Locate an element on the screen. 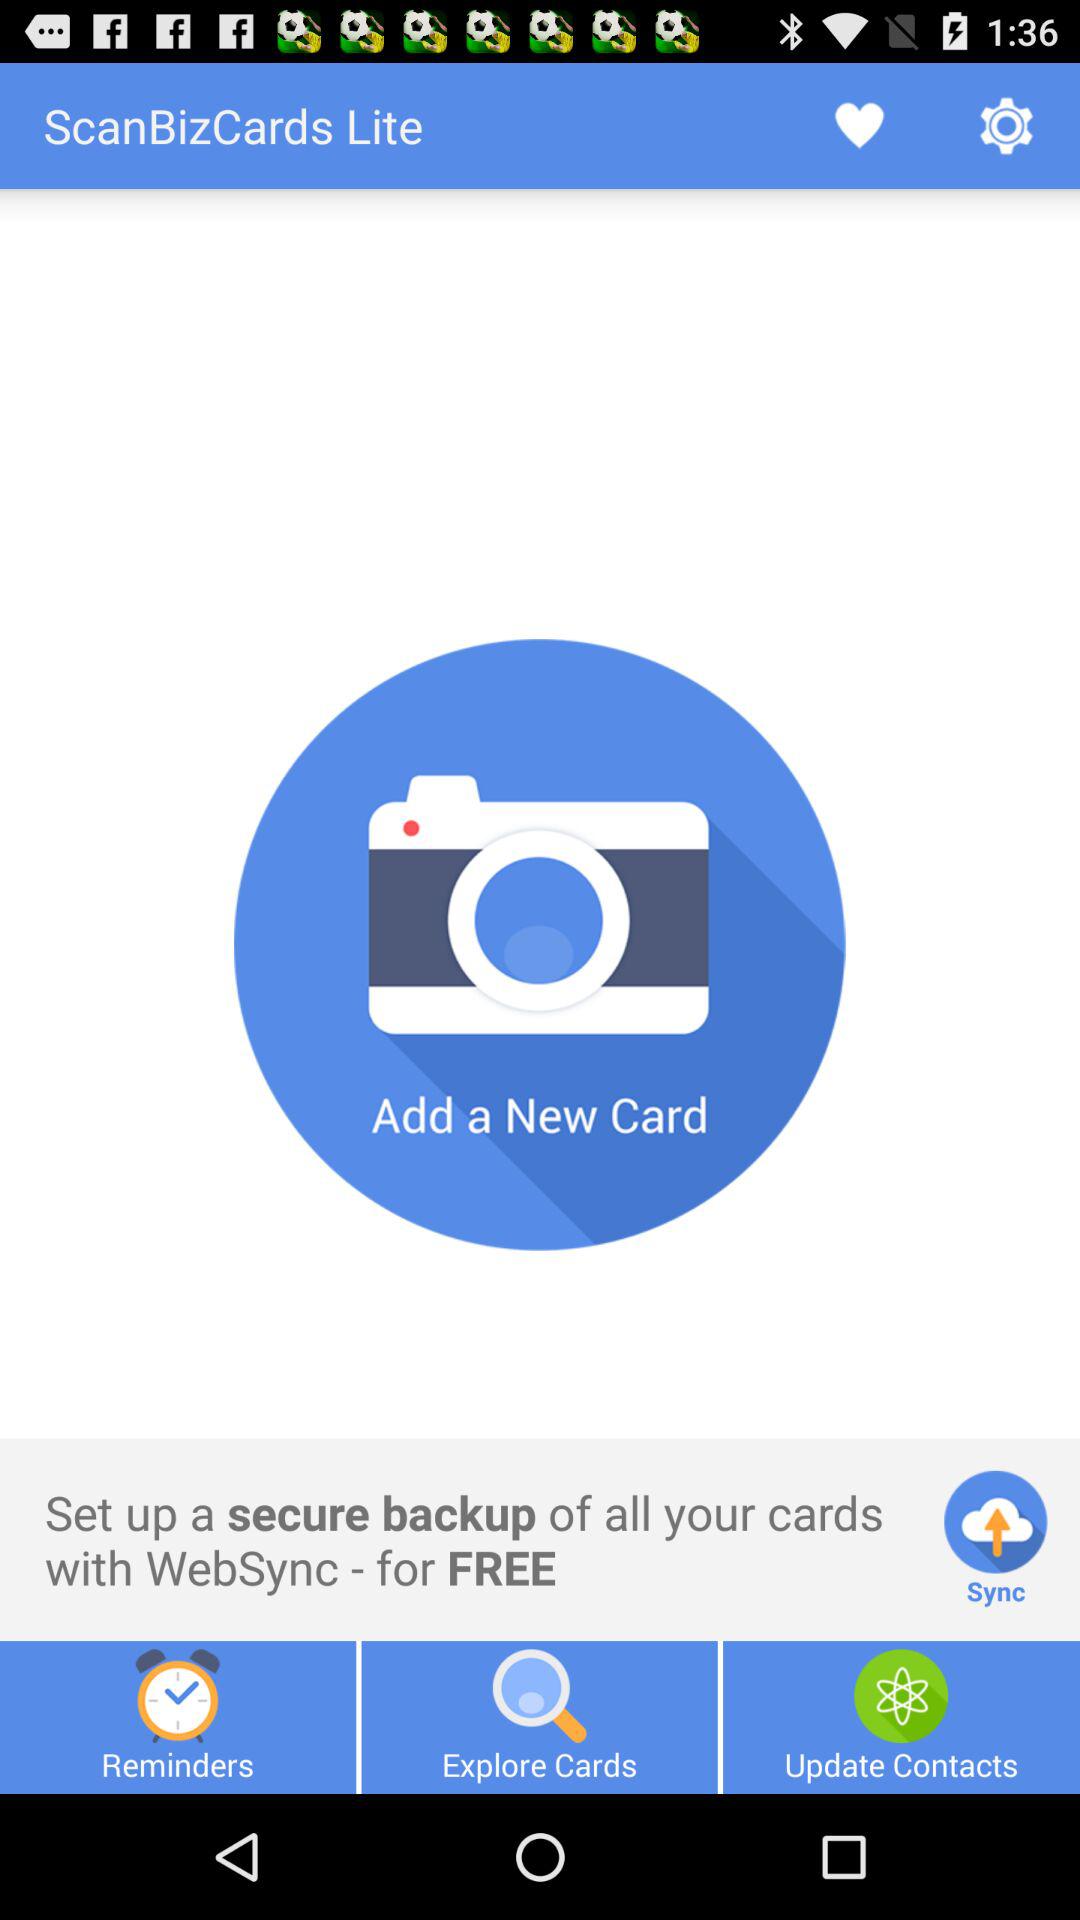  turn off the icon below the sync icon is located at coordinates (901, 1717).